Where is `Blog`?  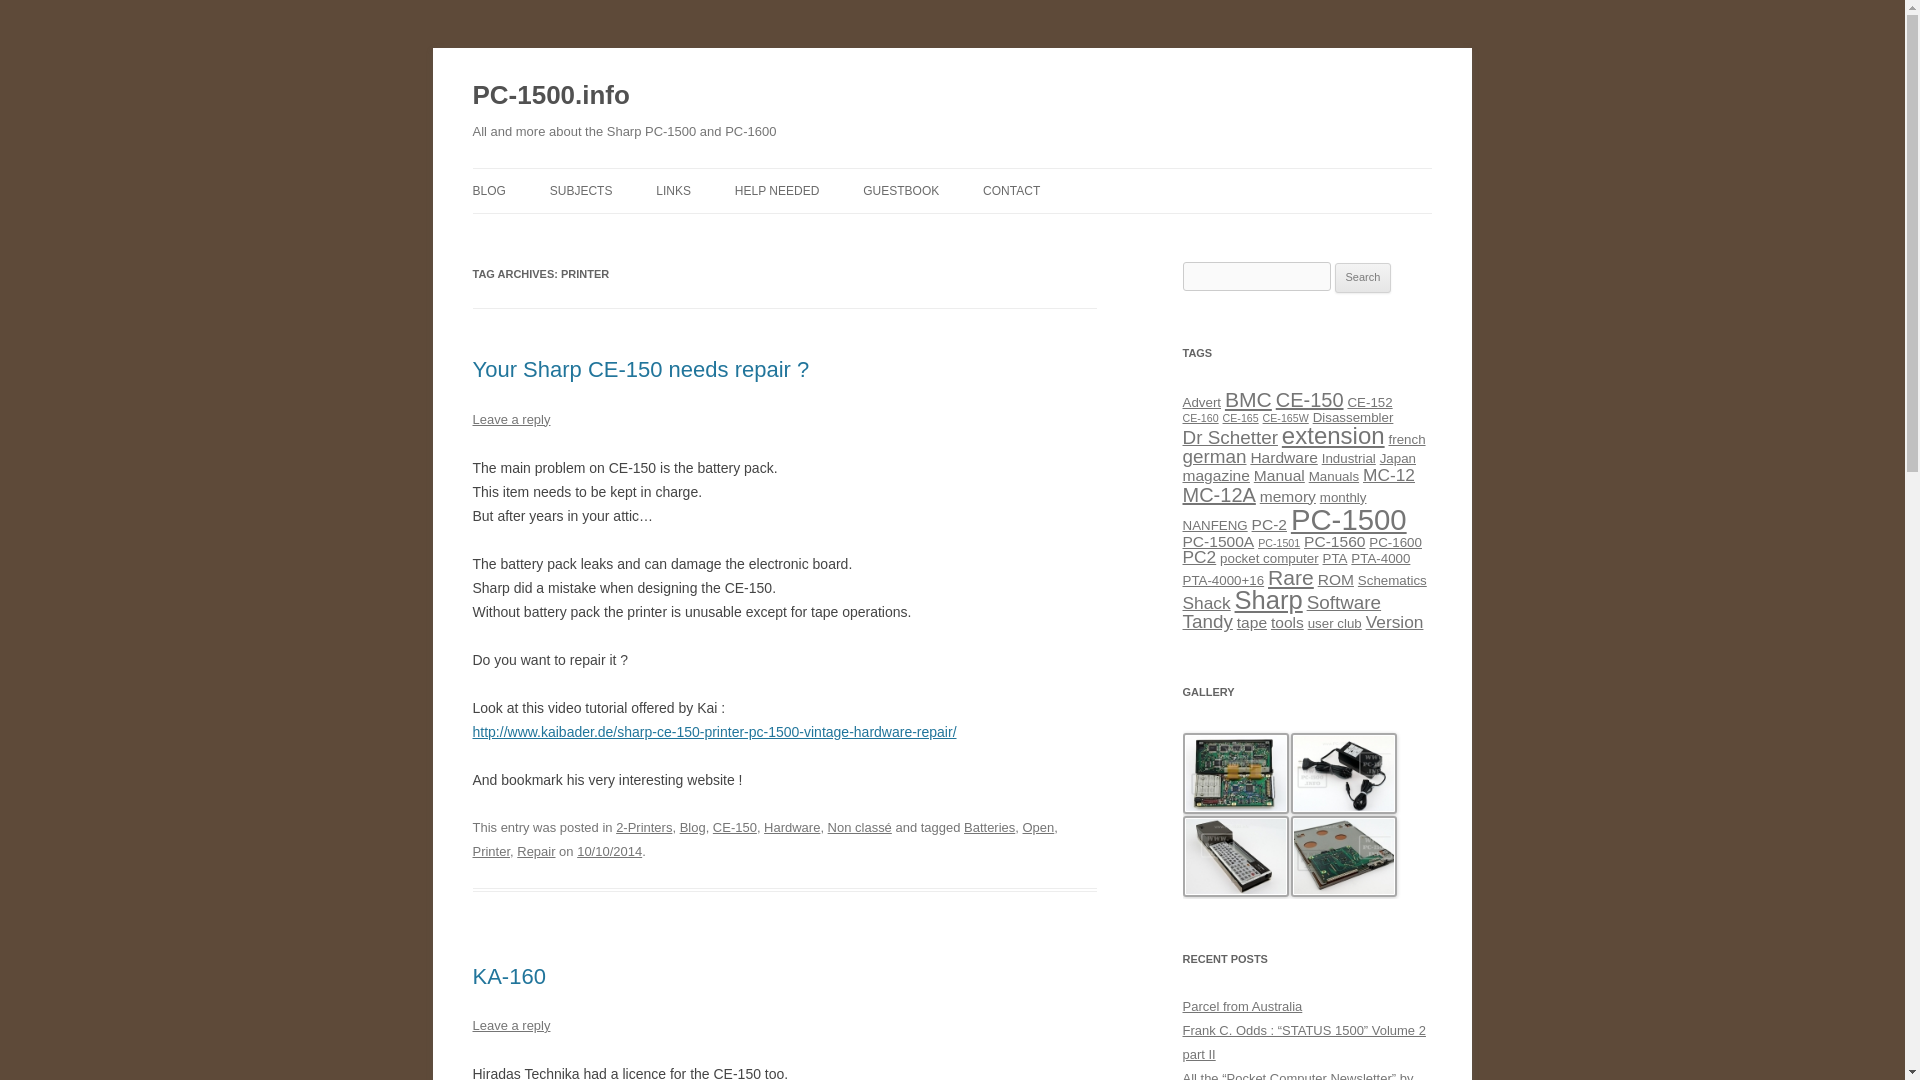
Blog is located at coordinates (692, 826).